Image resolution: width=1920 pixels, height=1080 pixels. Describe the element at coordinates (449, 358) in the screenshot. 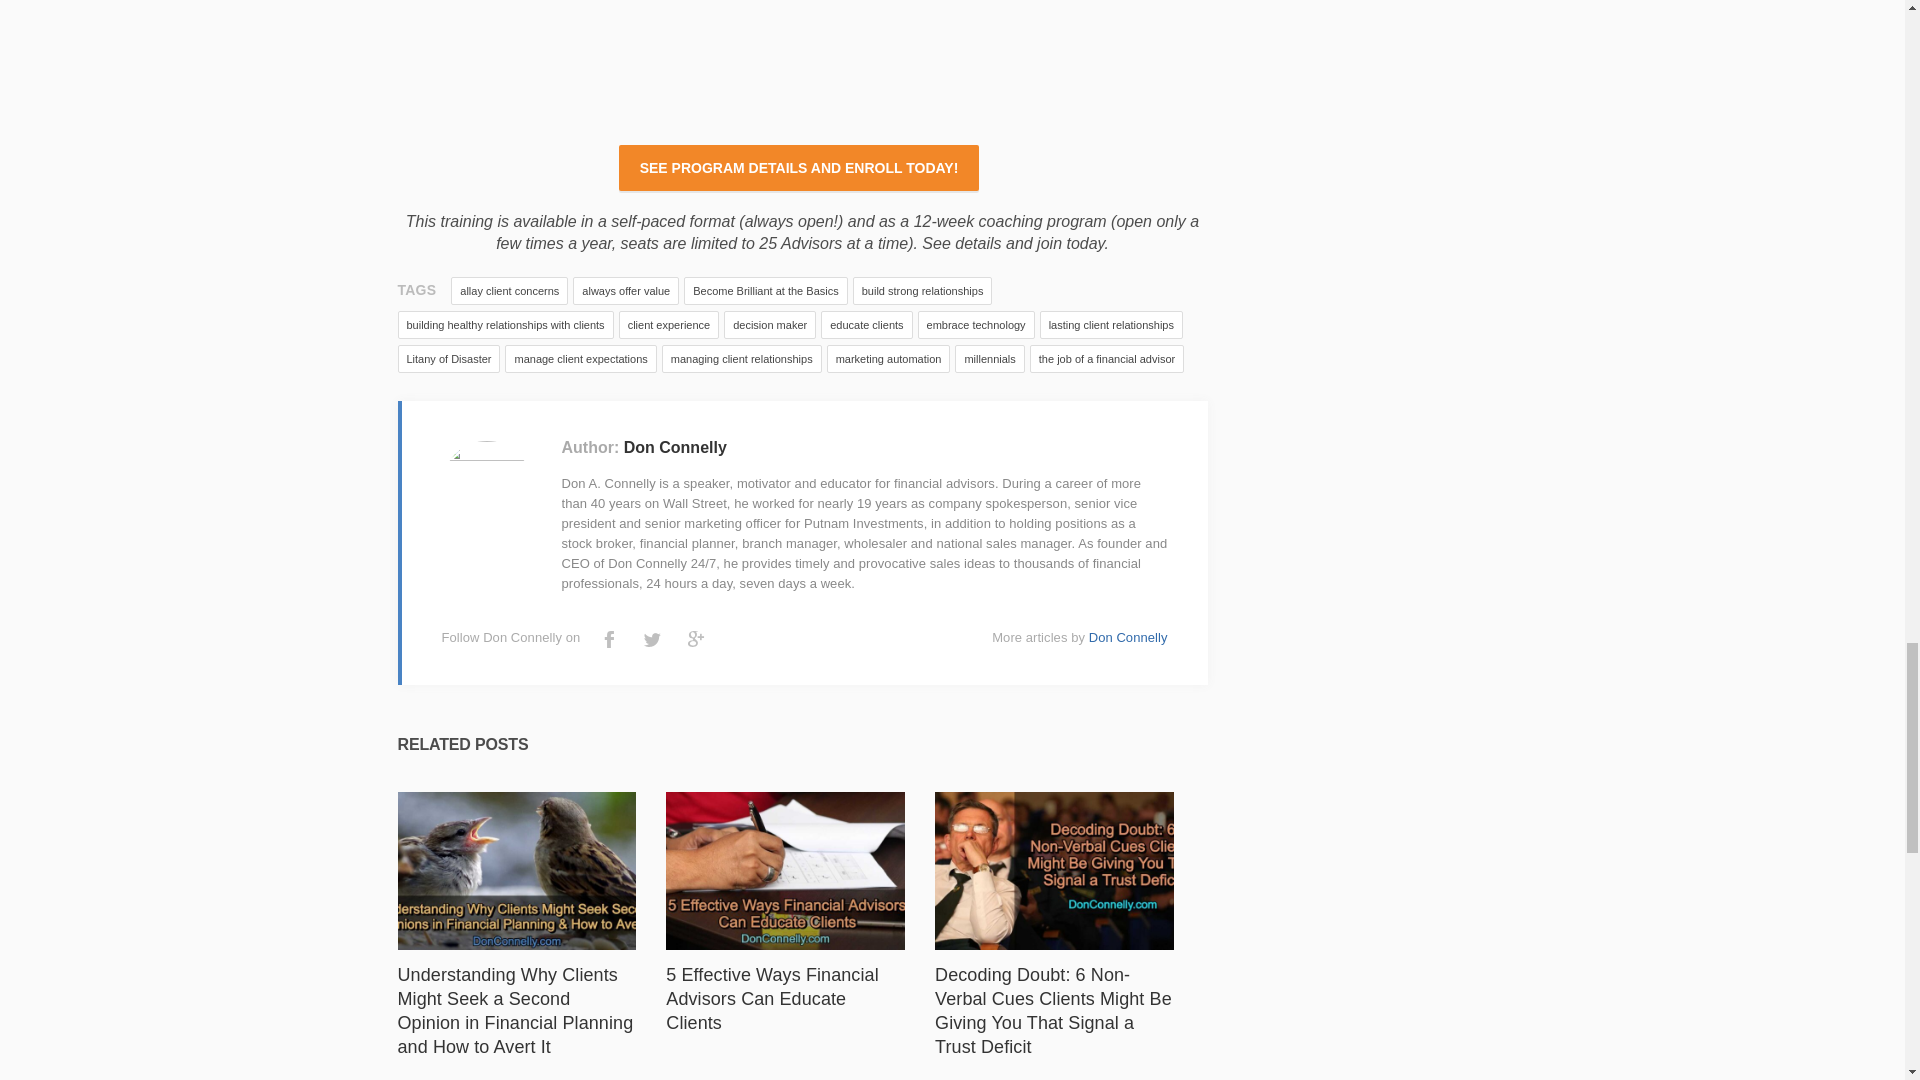

I see `Litany of Disaster` at that location.